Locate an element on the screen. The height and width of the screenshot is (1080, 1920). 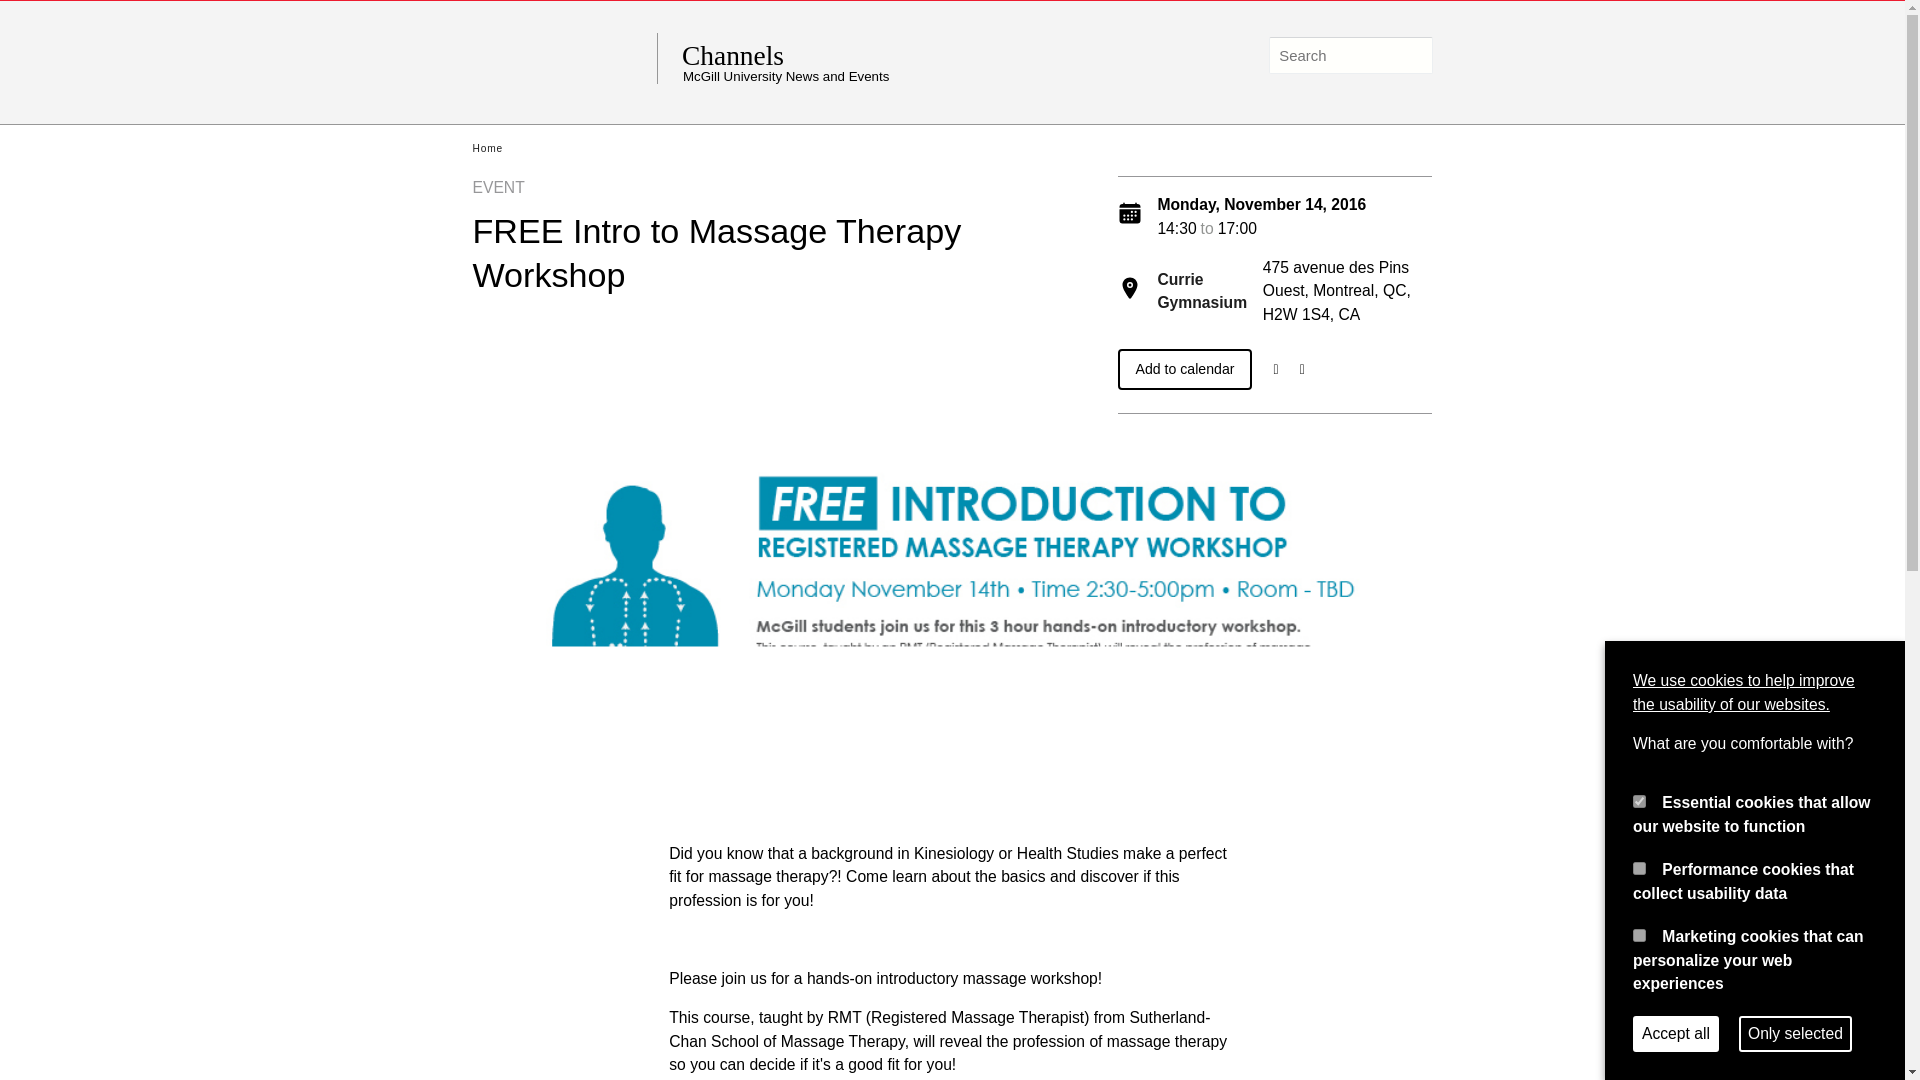
Only selected is located at coordinates (1796, 1034).